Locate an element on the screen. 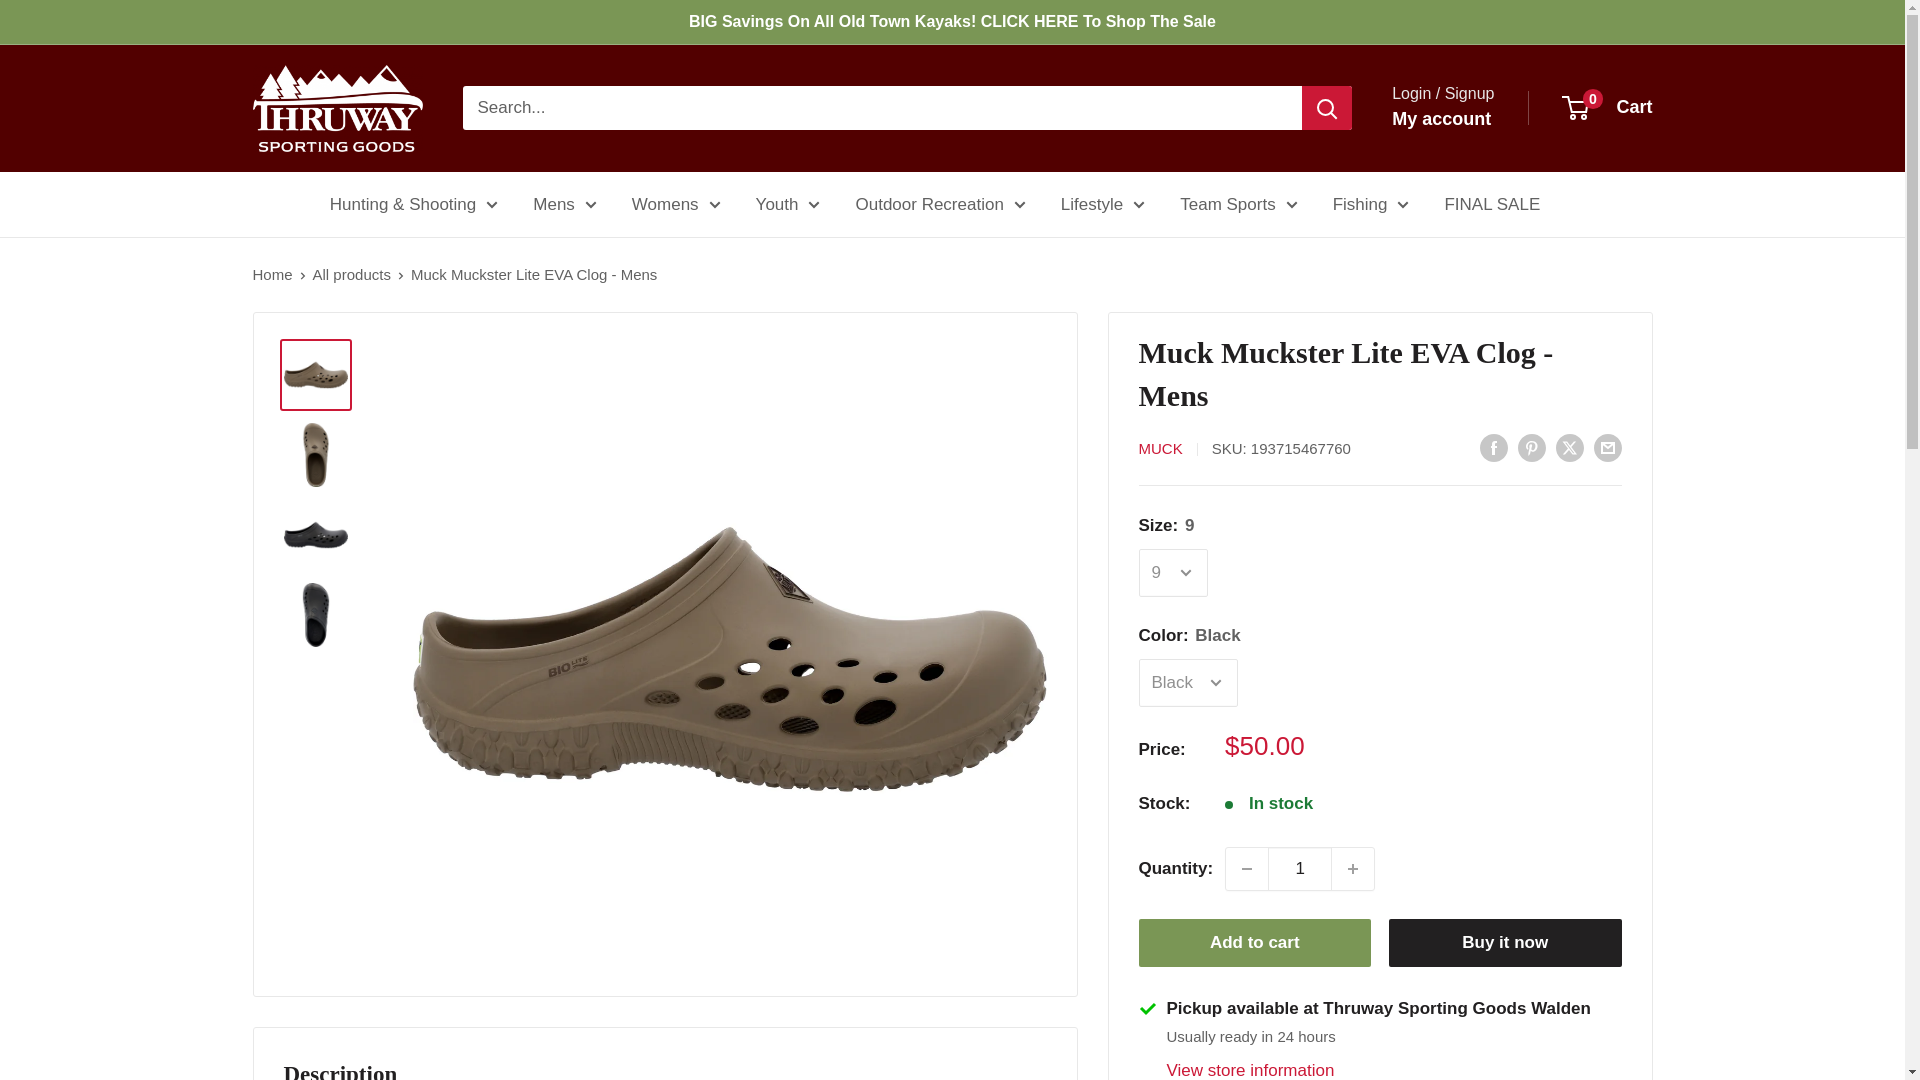  1 is located at coordinates (1300, 868).